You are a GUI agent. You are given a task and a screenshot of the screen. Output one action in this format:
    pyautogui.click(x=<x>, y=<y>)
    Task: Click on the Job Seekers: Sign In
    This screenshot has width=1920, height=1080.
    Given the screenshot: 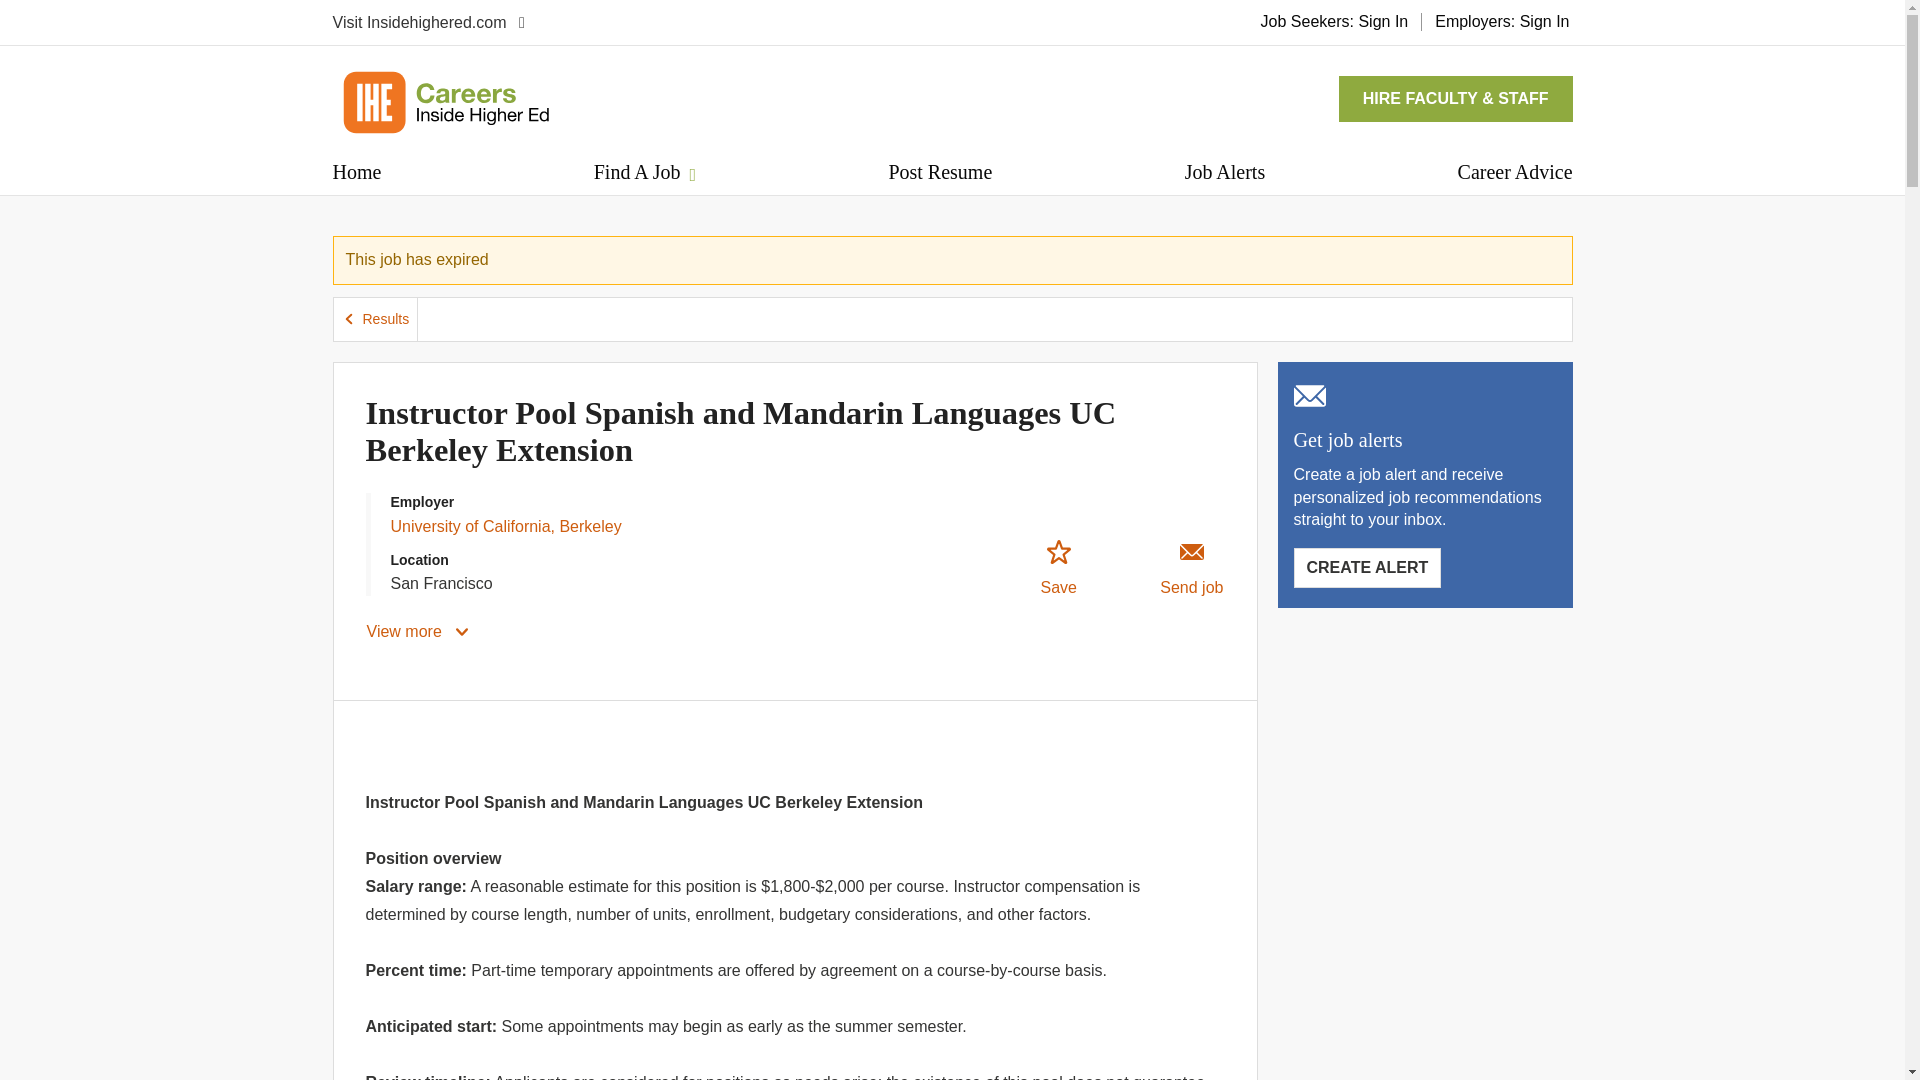 What is the action you would take?
    pyautogui.click(x=1334, y=21)
    